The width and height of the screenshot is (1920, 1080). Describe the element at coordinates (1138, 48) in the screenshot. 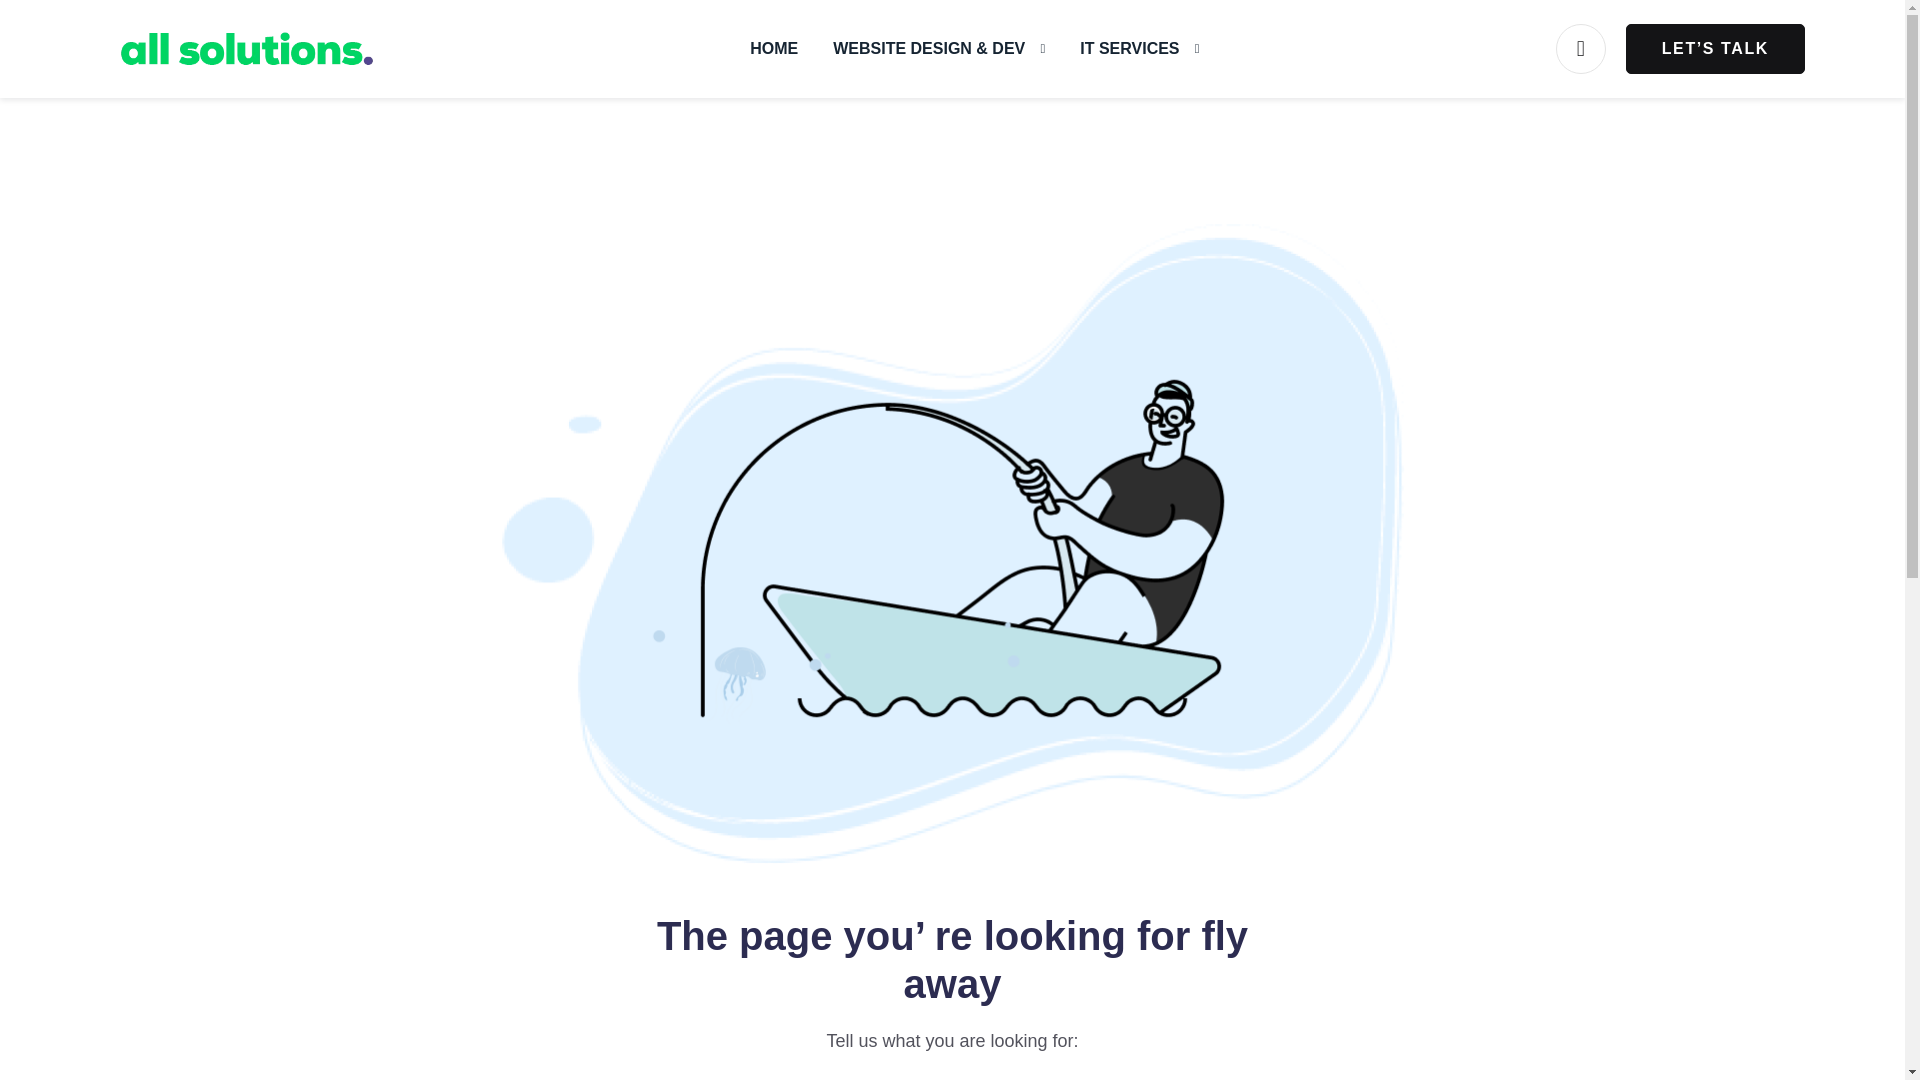

I see `IT Services` at that location.